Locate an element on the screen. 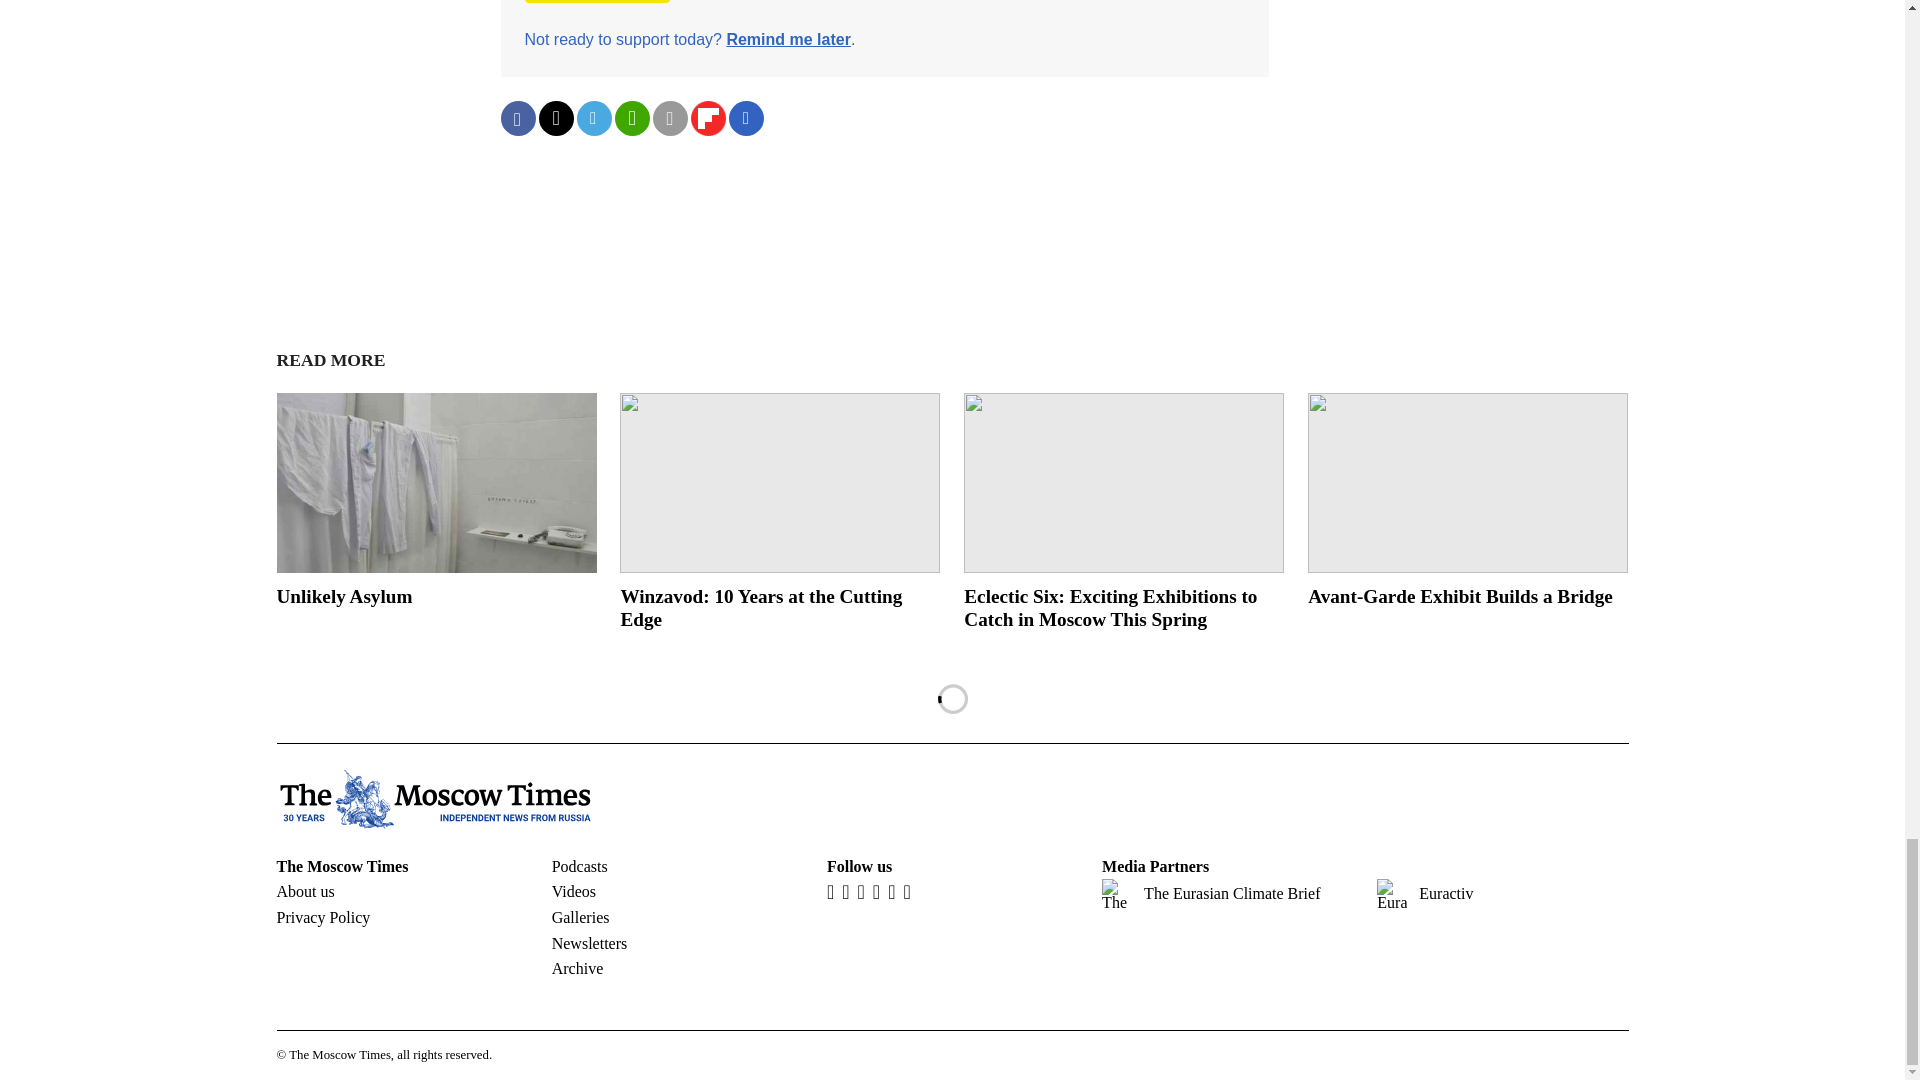 This screenshot has height=1080, width=1920. Share on Twitter is located at coordinates (554, 118).